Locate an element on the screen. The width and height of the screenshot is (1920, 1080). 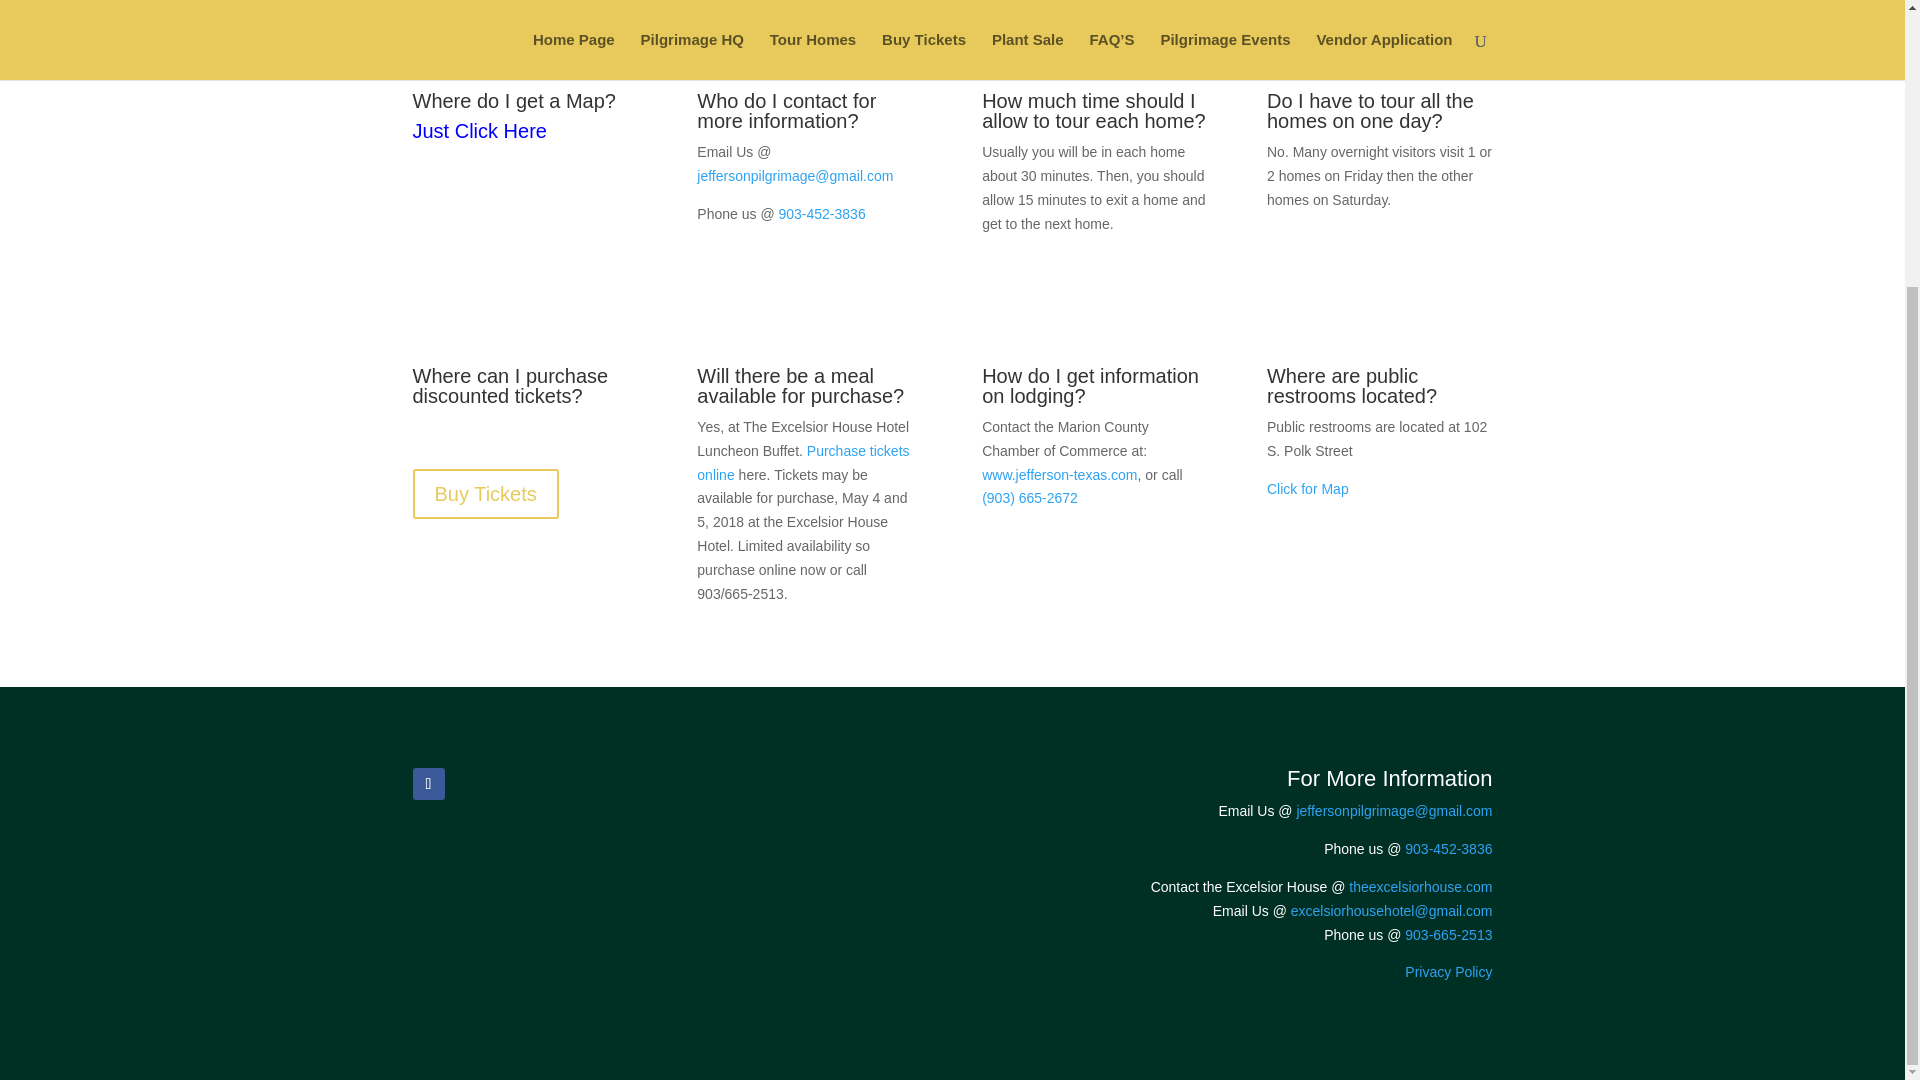
Buy Tickets is located at coordinates (485, 494).